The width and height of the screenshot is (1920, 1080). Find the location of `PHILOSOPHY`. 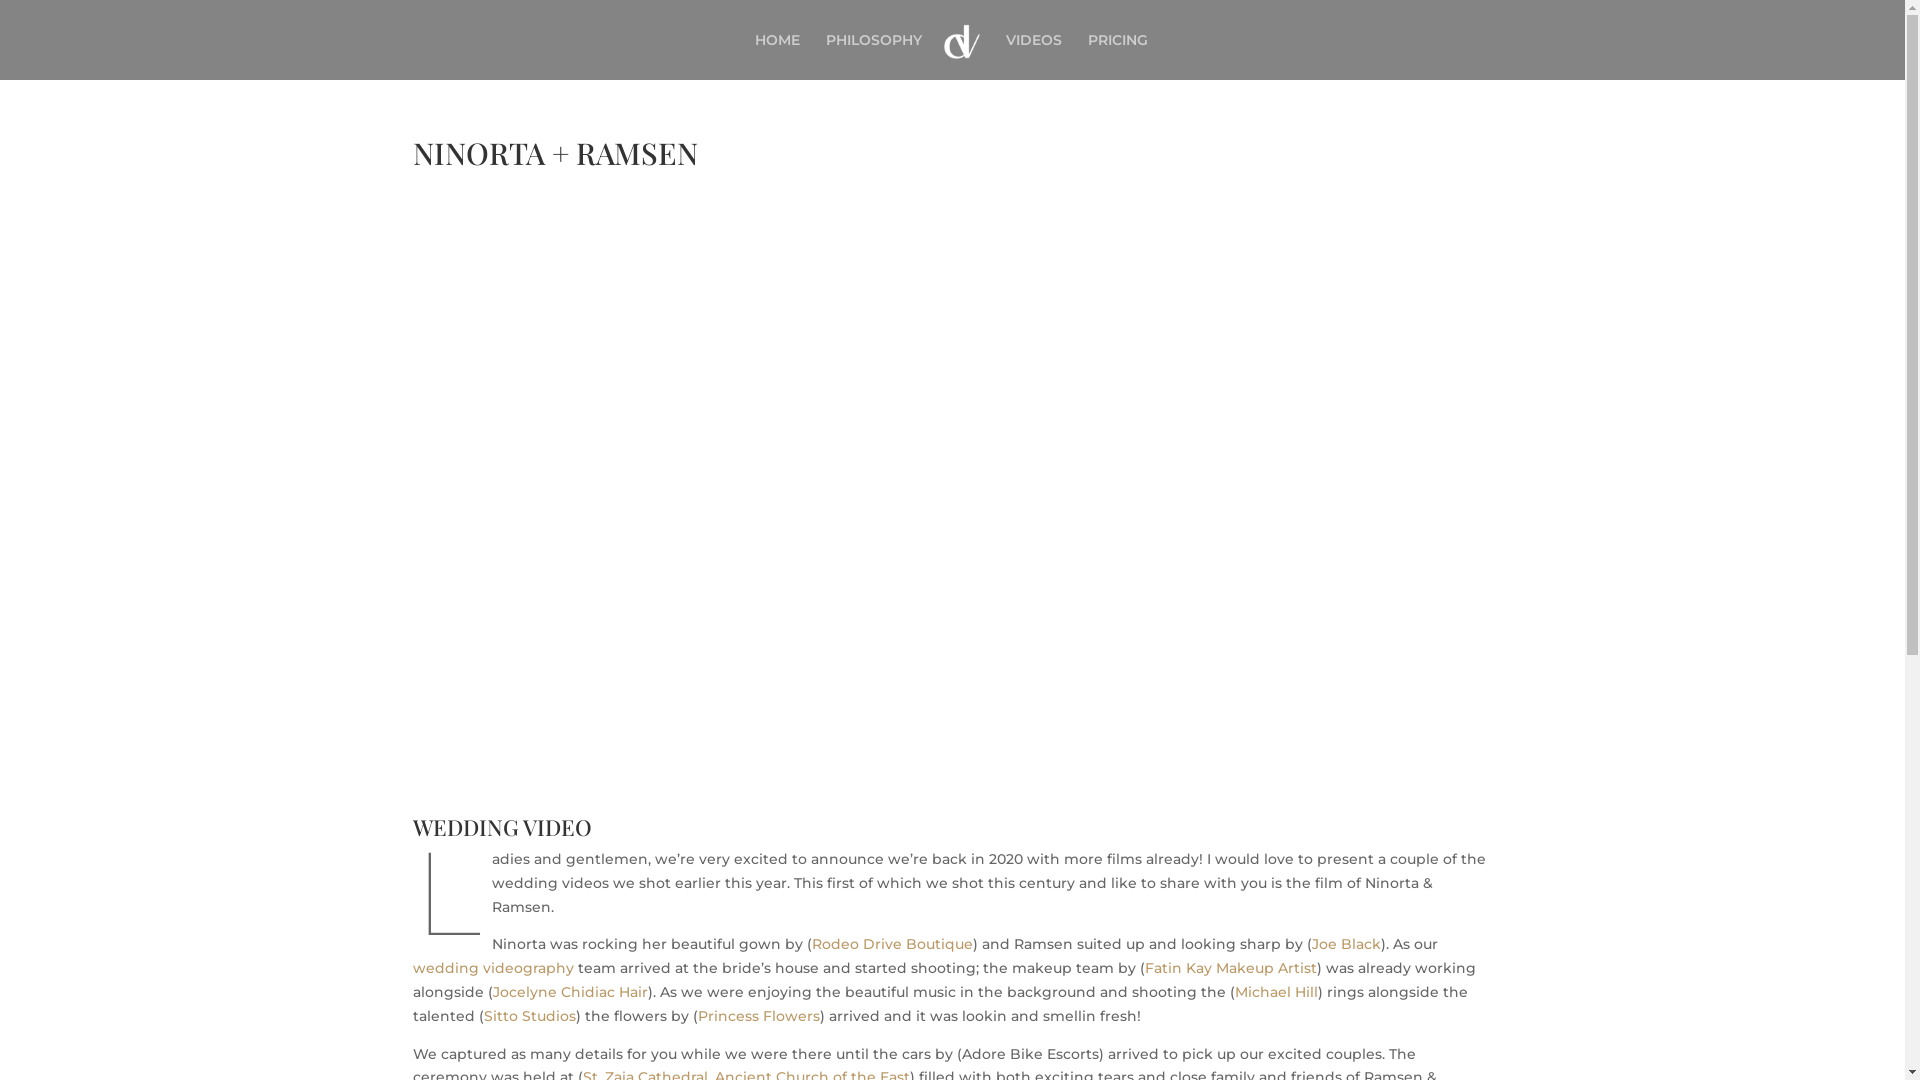

PHILOSOPHY is located at coordinates (874, 56).